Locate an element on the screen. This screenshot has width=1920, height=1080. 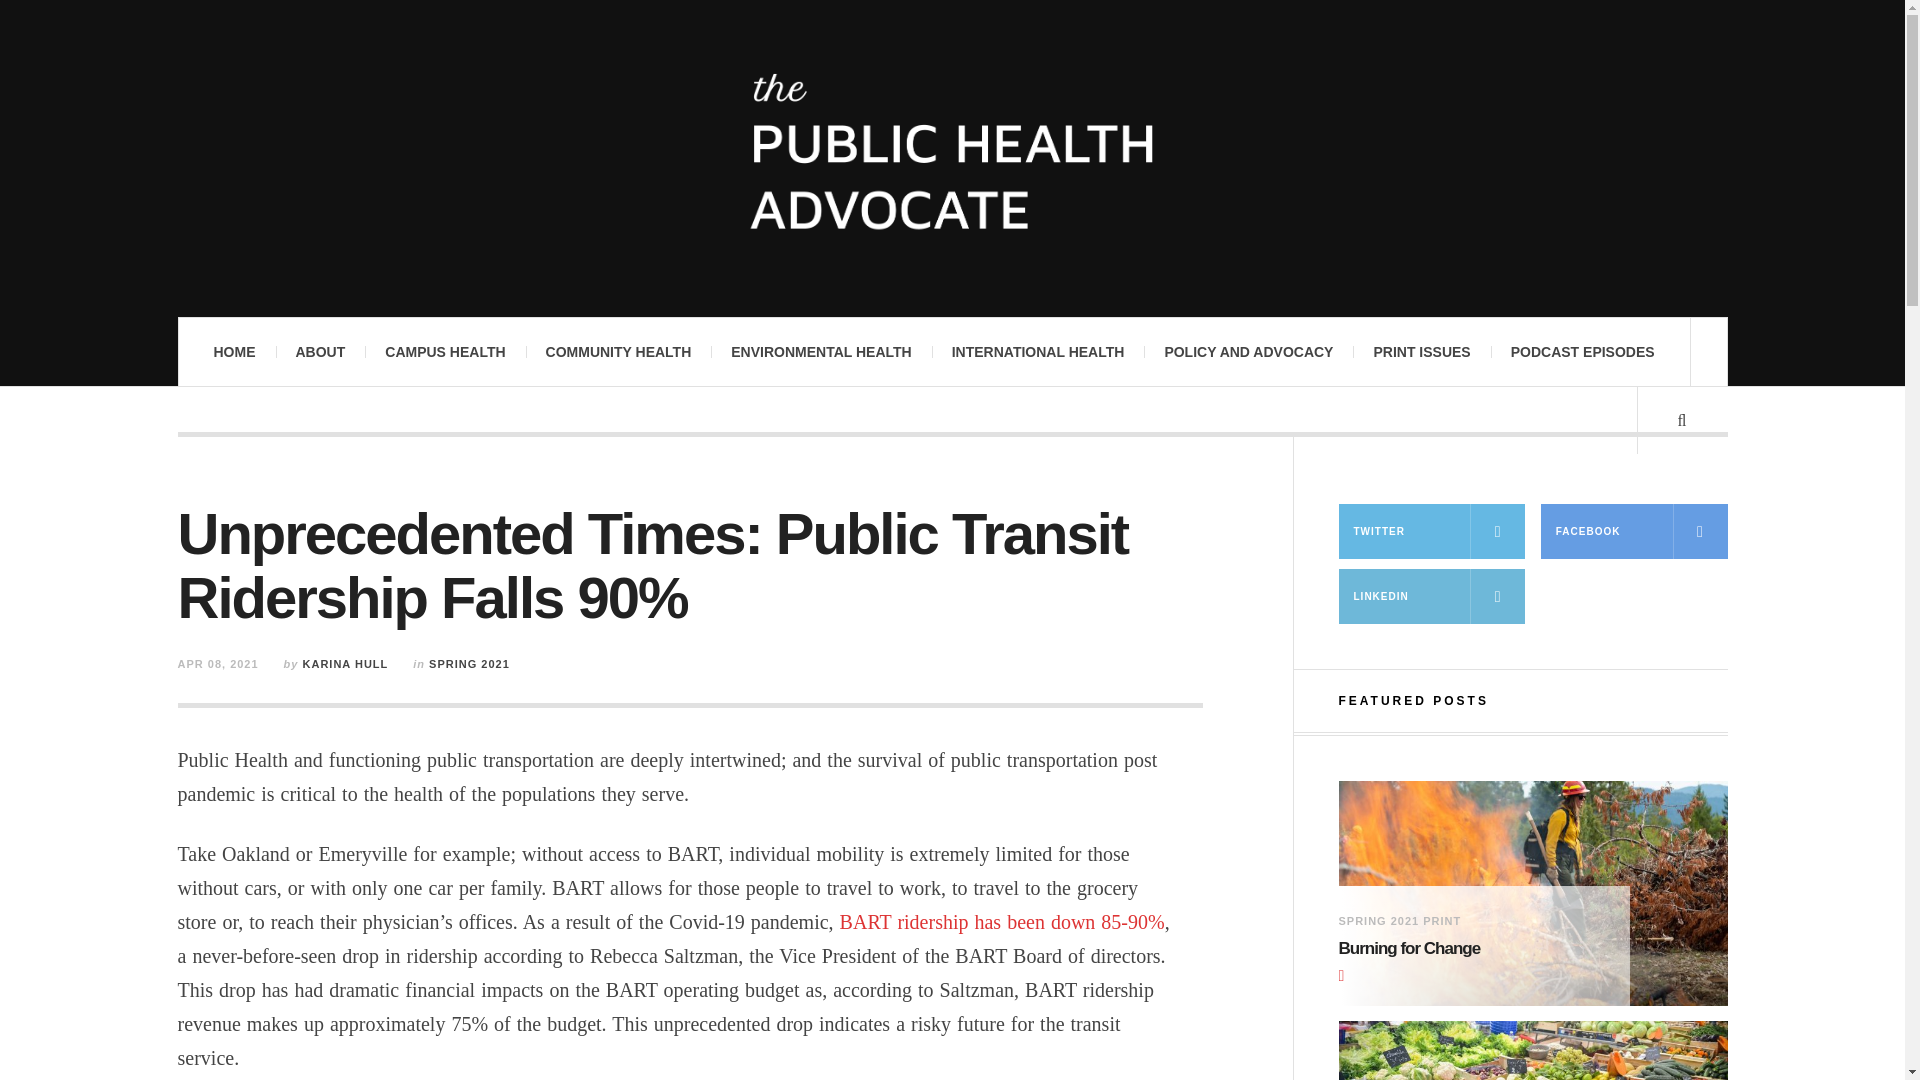
Burning for Change is located at coordinates (1468, 949).